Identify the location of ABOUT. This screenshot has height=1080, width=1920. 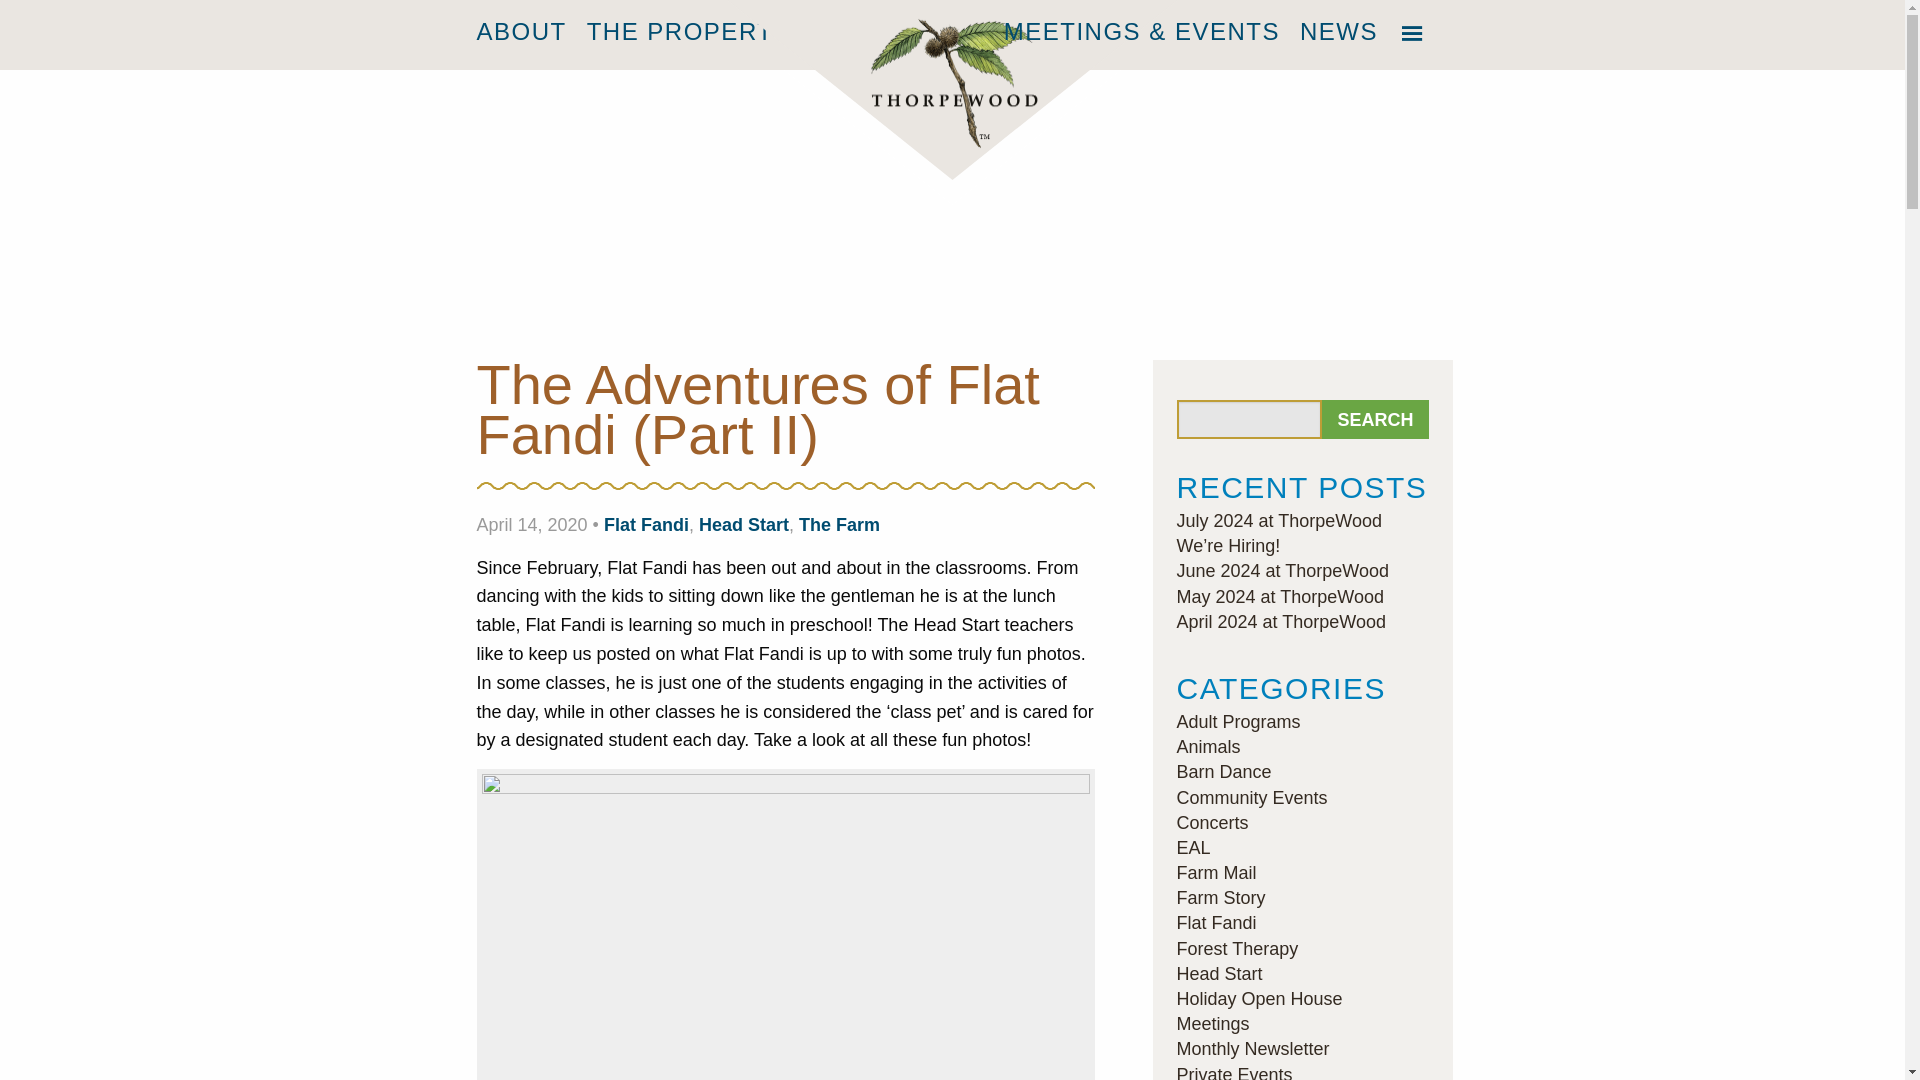
(530, 32).